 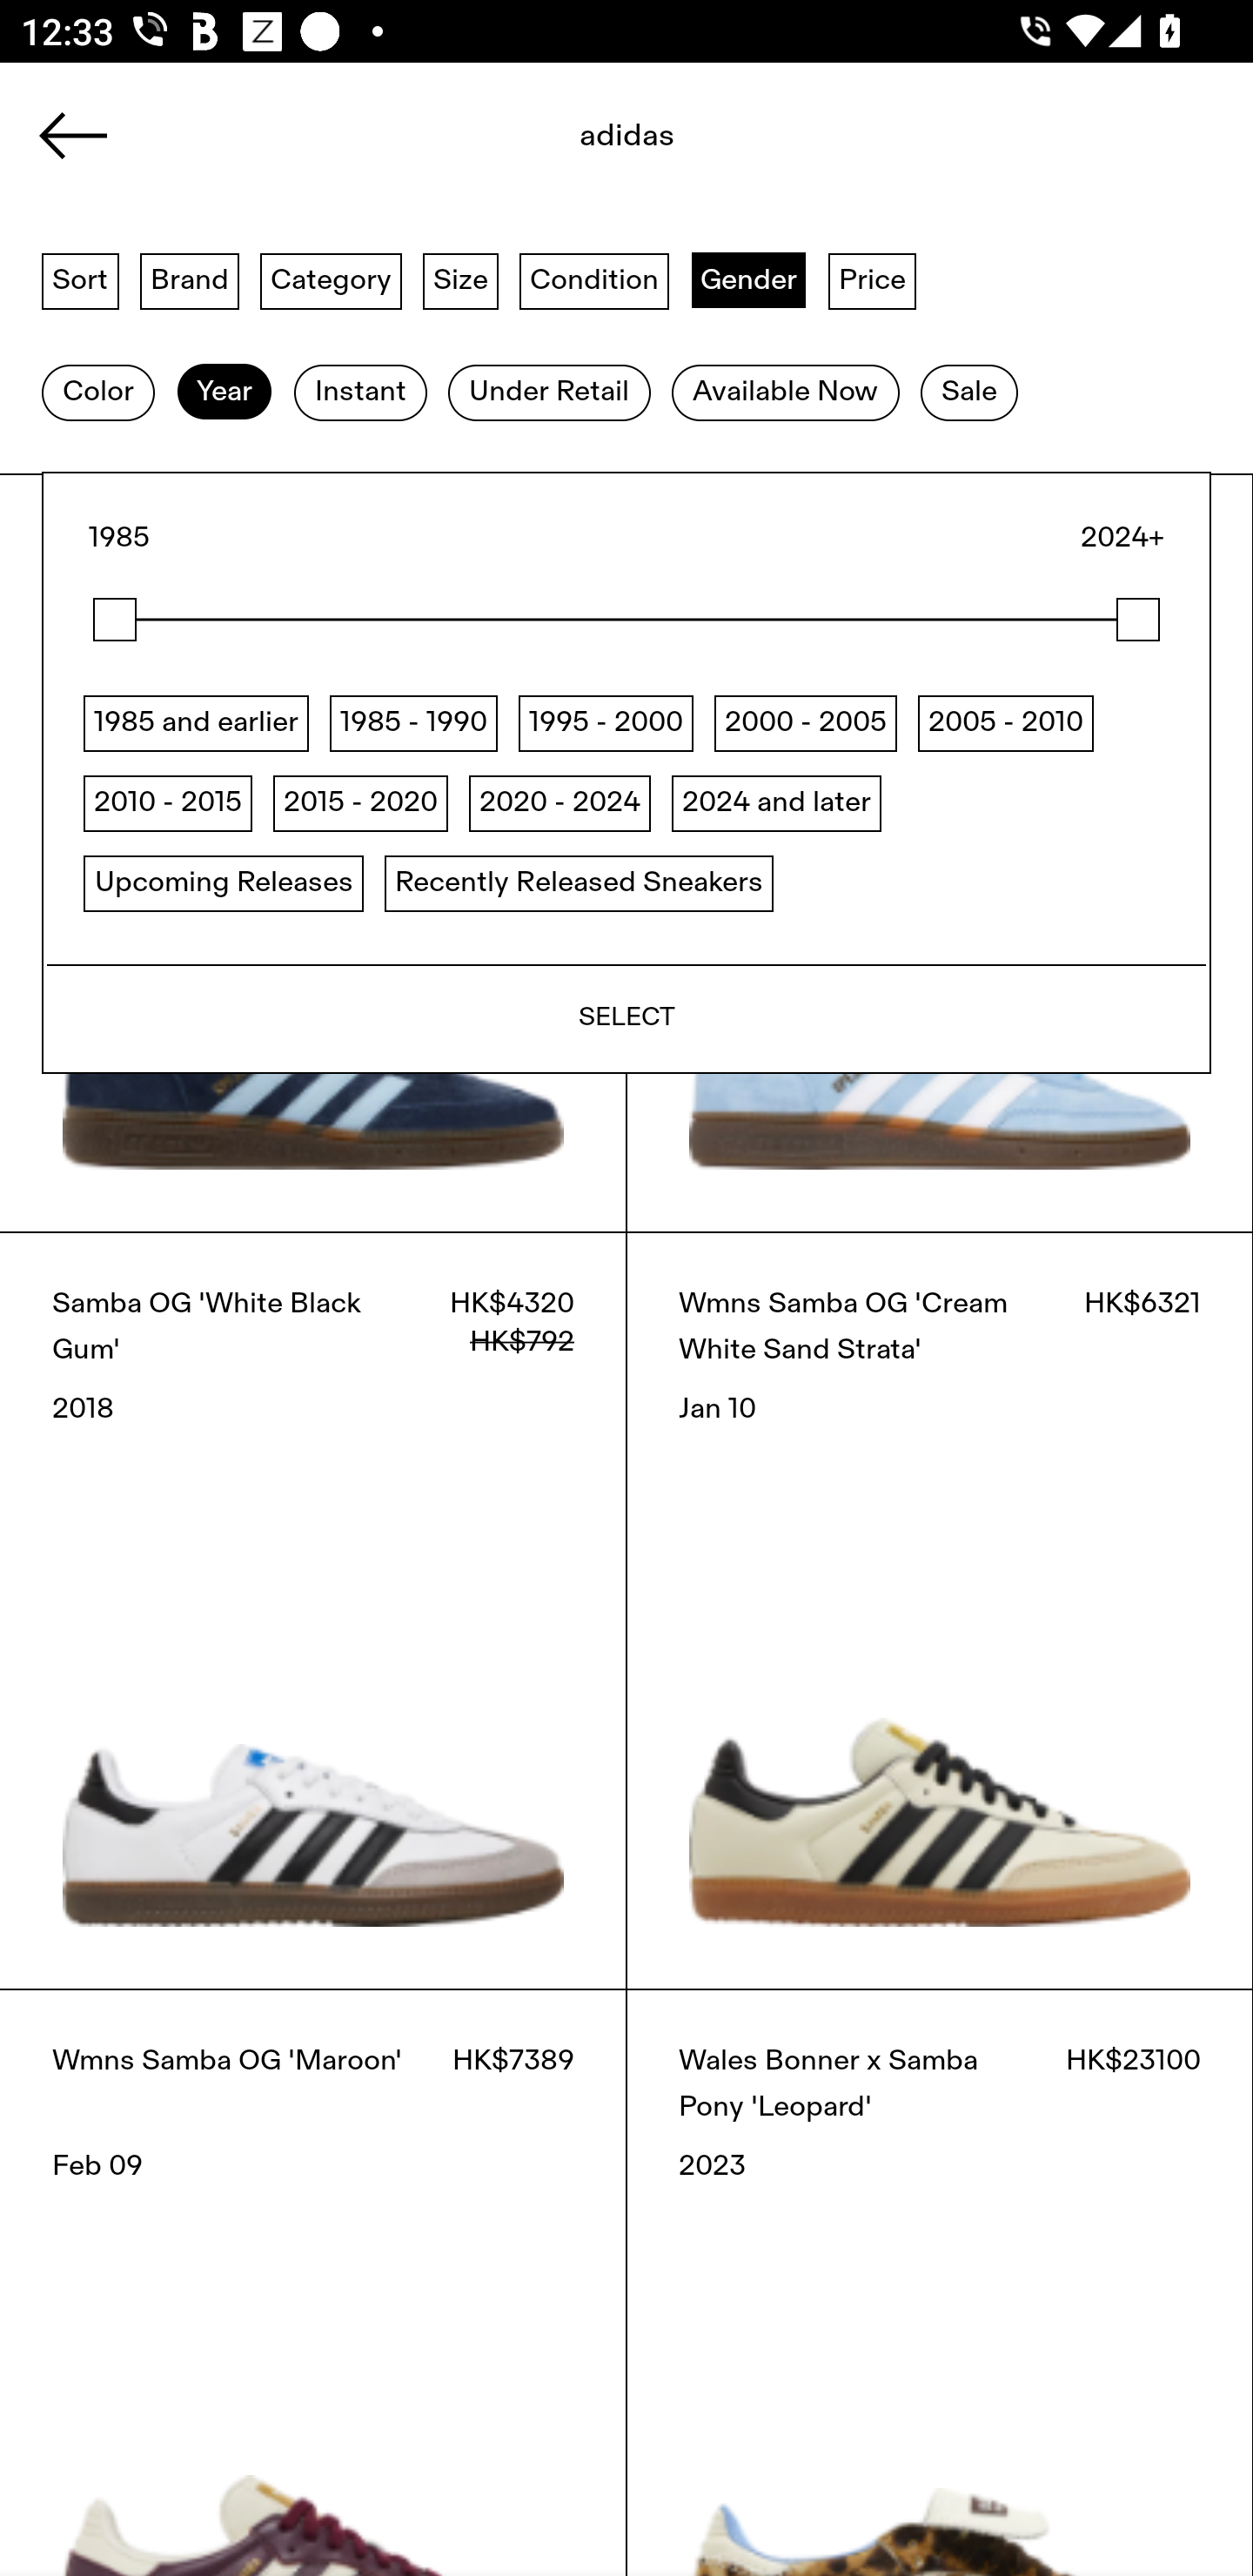 What do you see at coordinates (313, 2282) in the screenshot?
I see `Wmns Samba OG 'Maroon' HK$7389 Feb 09` at bounding box center [313, 2282].